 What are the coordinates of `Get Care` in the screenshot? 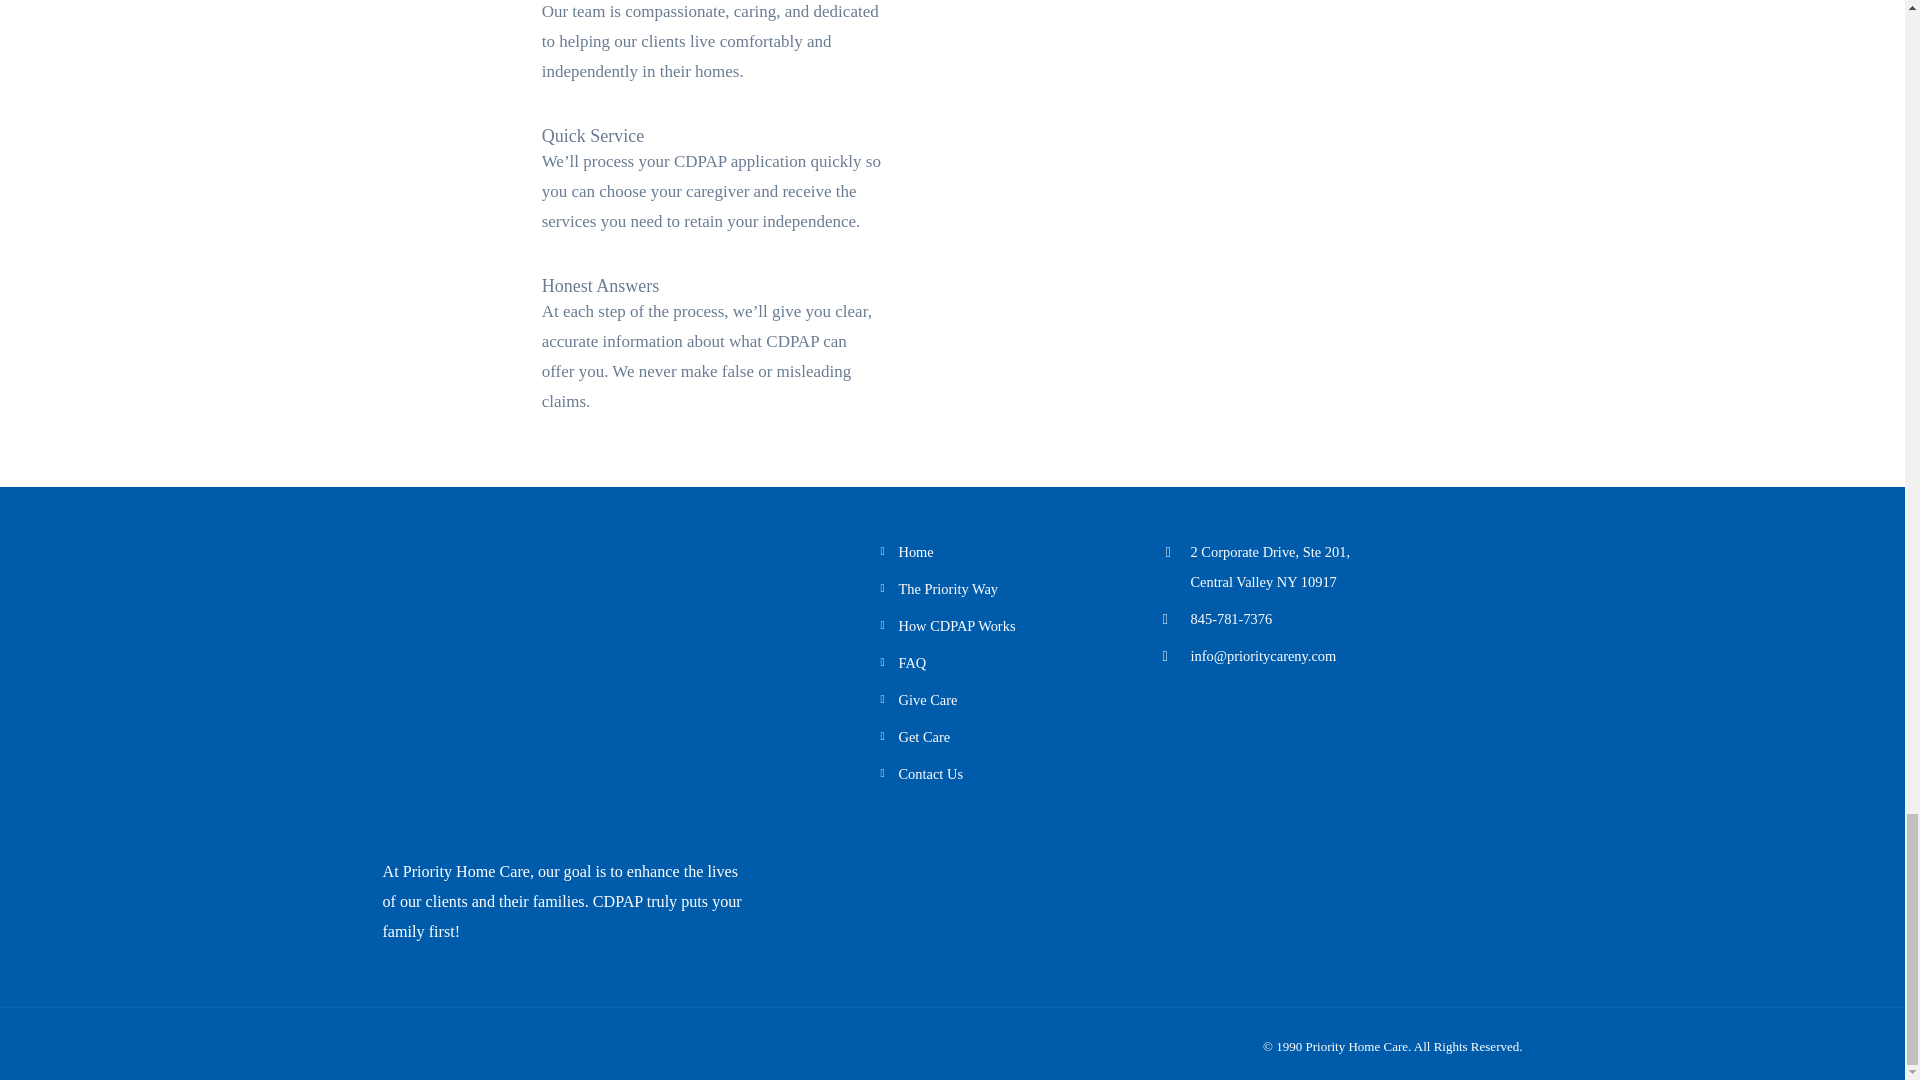 It's located at (1270, 566).